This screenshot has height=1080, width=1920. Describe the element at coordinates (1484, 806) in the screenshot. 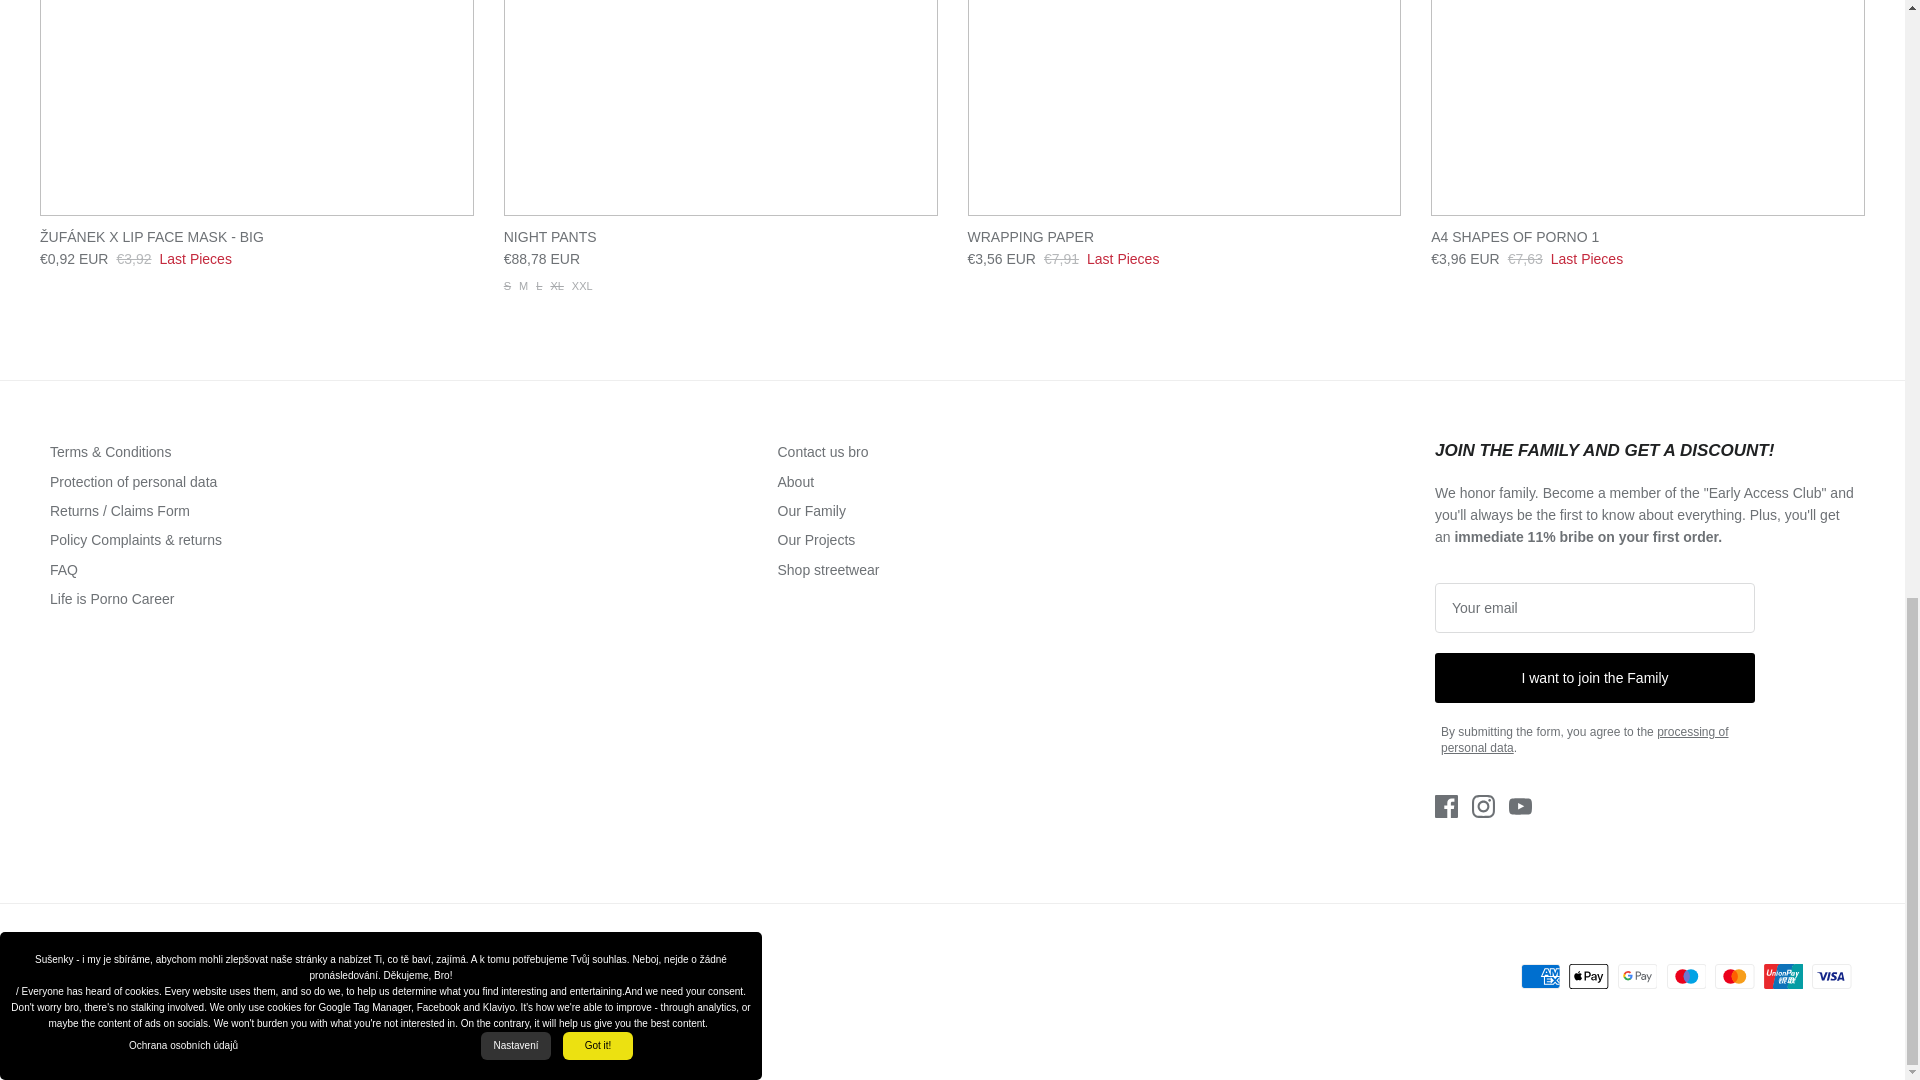

I see `Instagram` at that location.